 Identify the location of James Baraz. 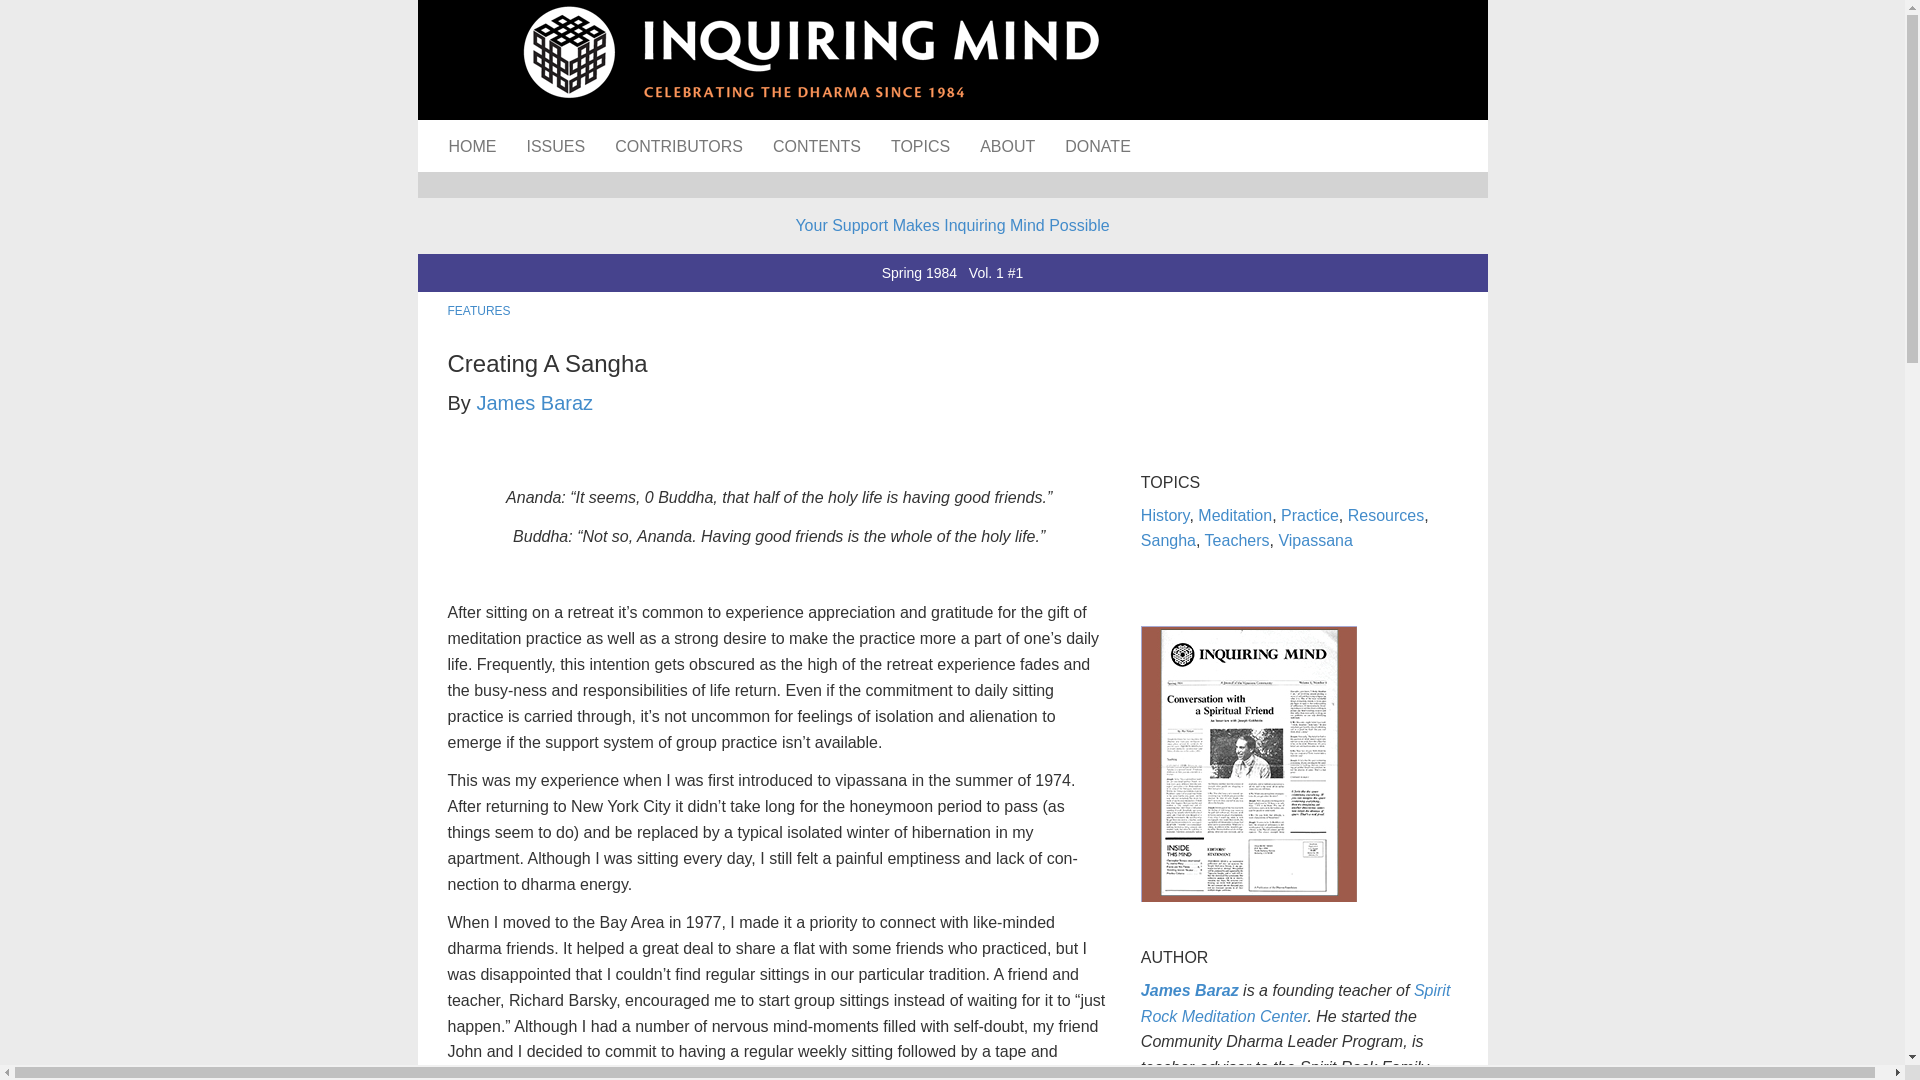
(1189, 990).